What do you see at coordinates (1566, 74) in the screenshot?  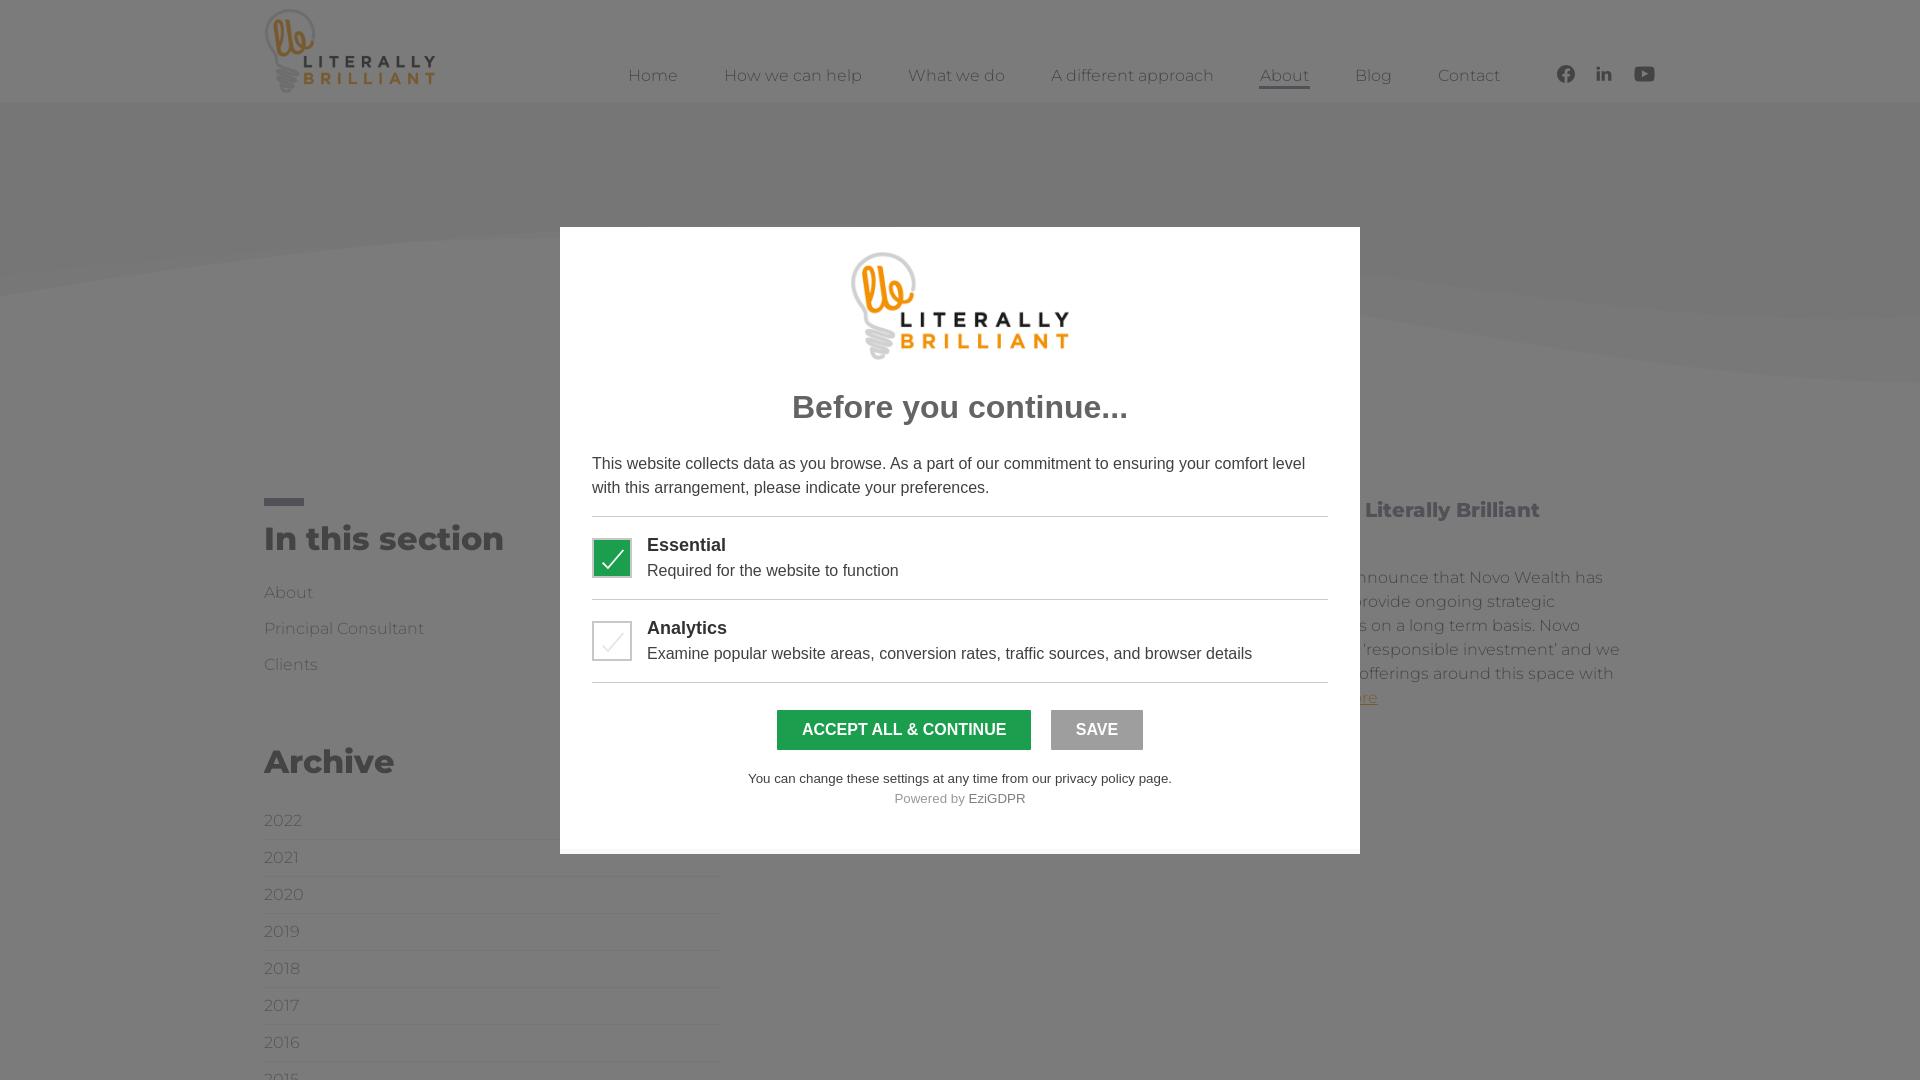 I see `Follow us on Facebook` at bounding box center [1566, 74].